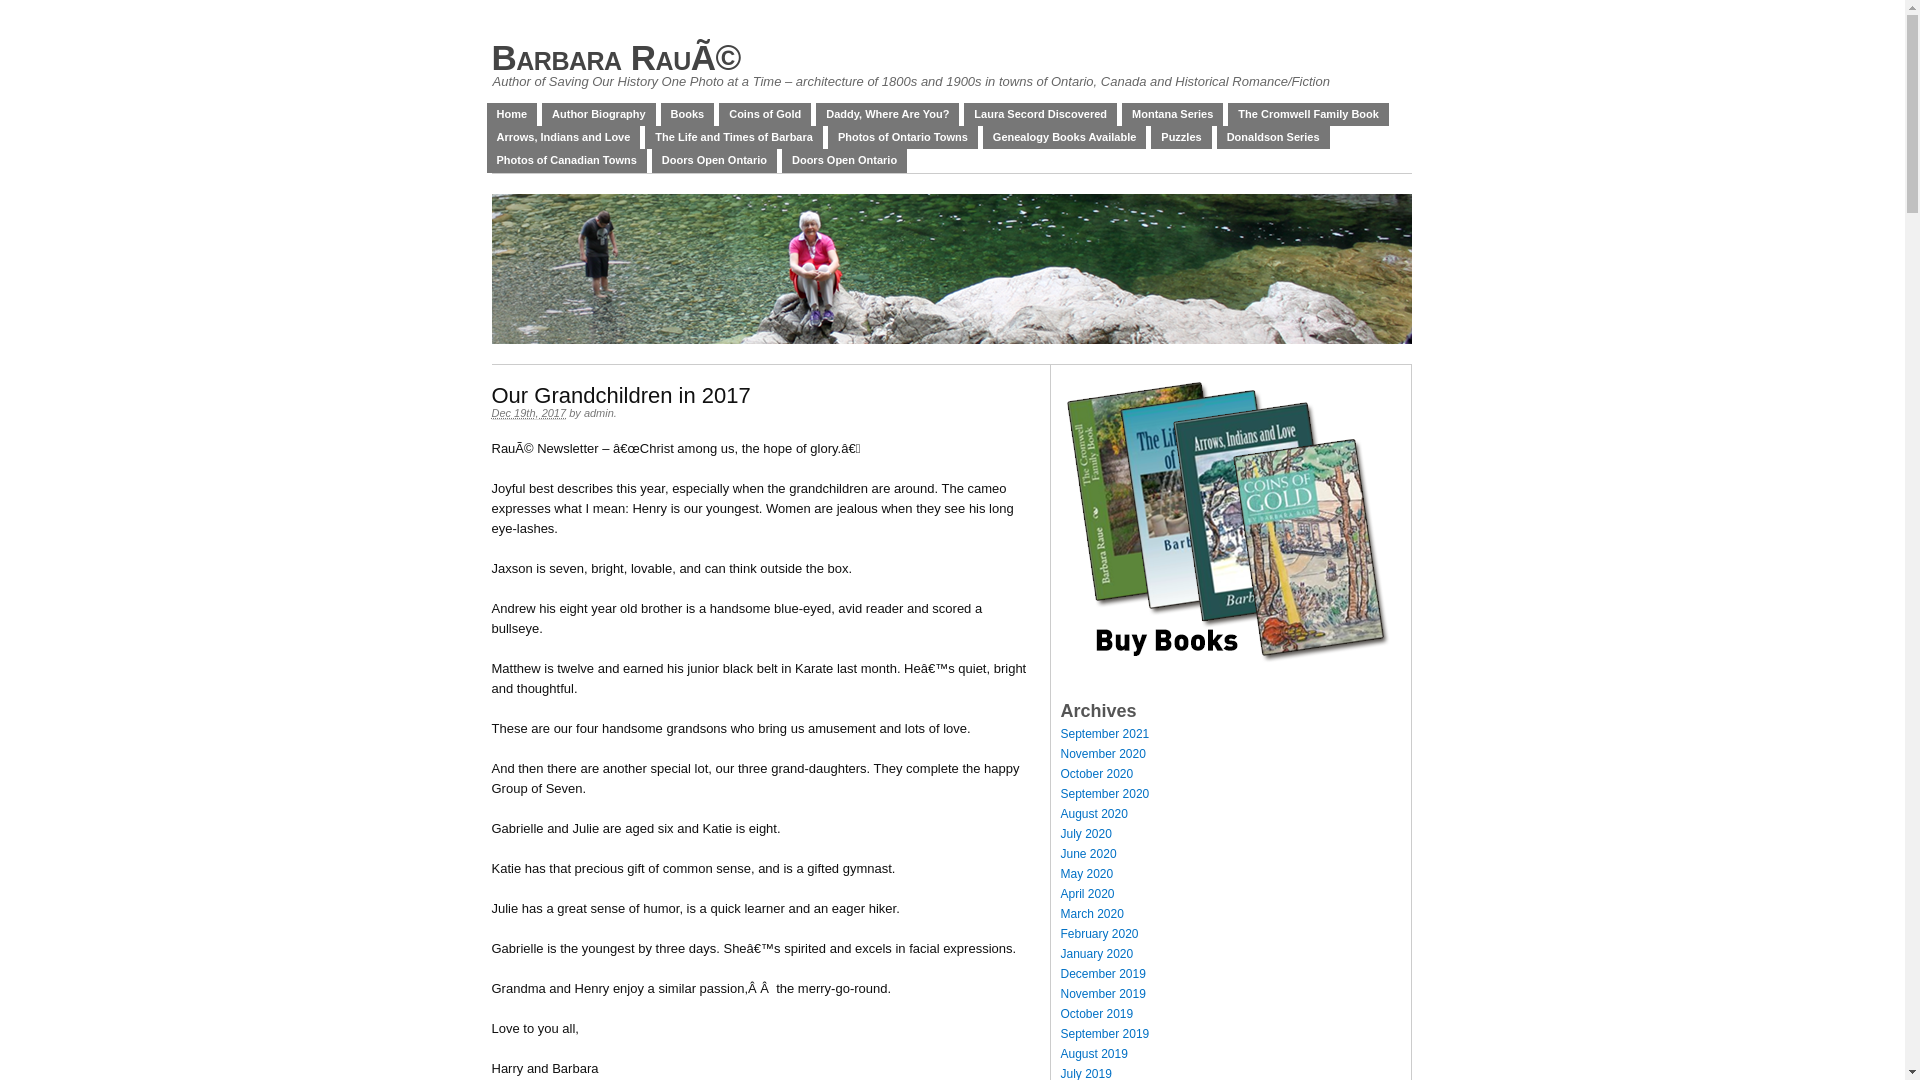 This screenshot has width=1920, height=1080. Describe the element at coordinates (1274, 138) in the screenshot. I see `Donaldson Series` at that location.